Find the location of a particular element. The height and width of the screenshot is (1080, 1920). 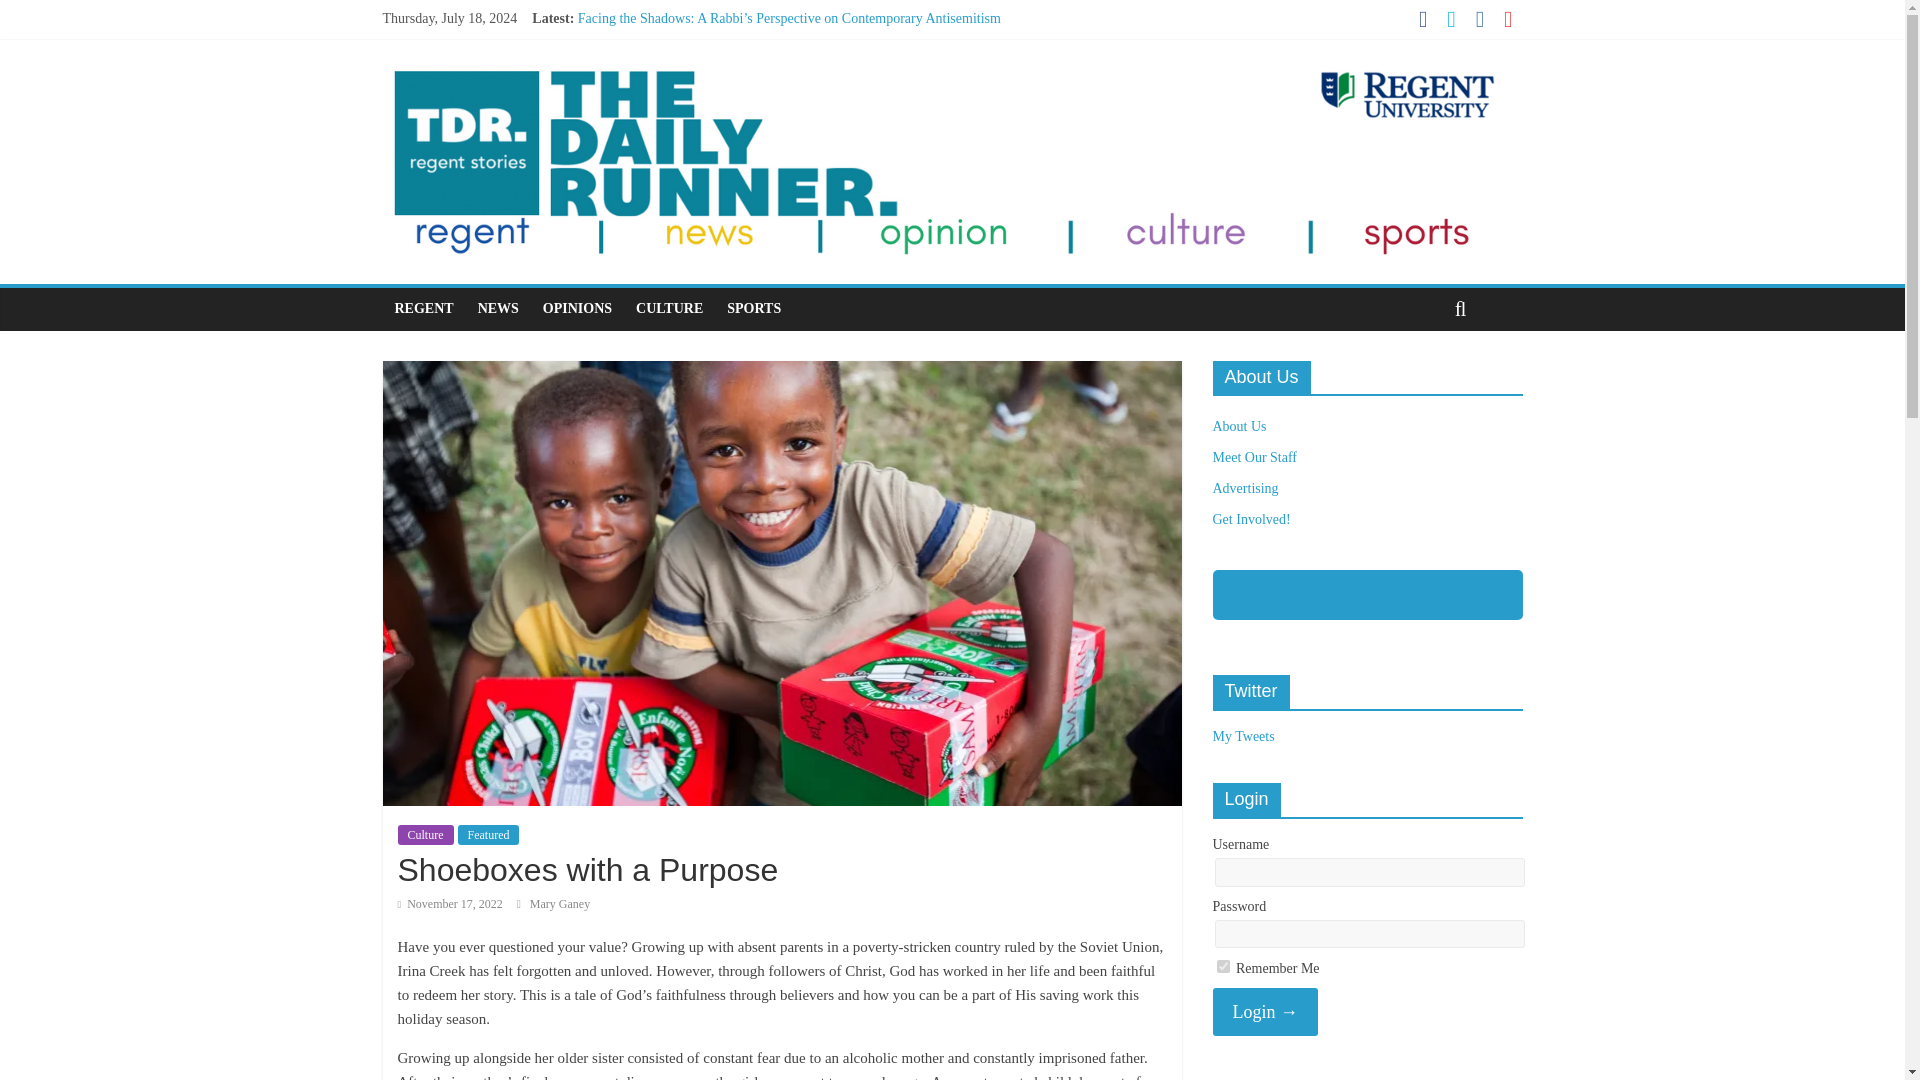

Understanding Antisemitism: Interview with Brendan Murphy is located at coordinates (752, 108).